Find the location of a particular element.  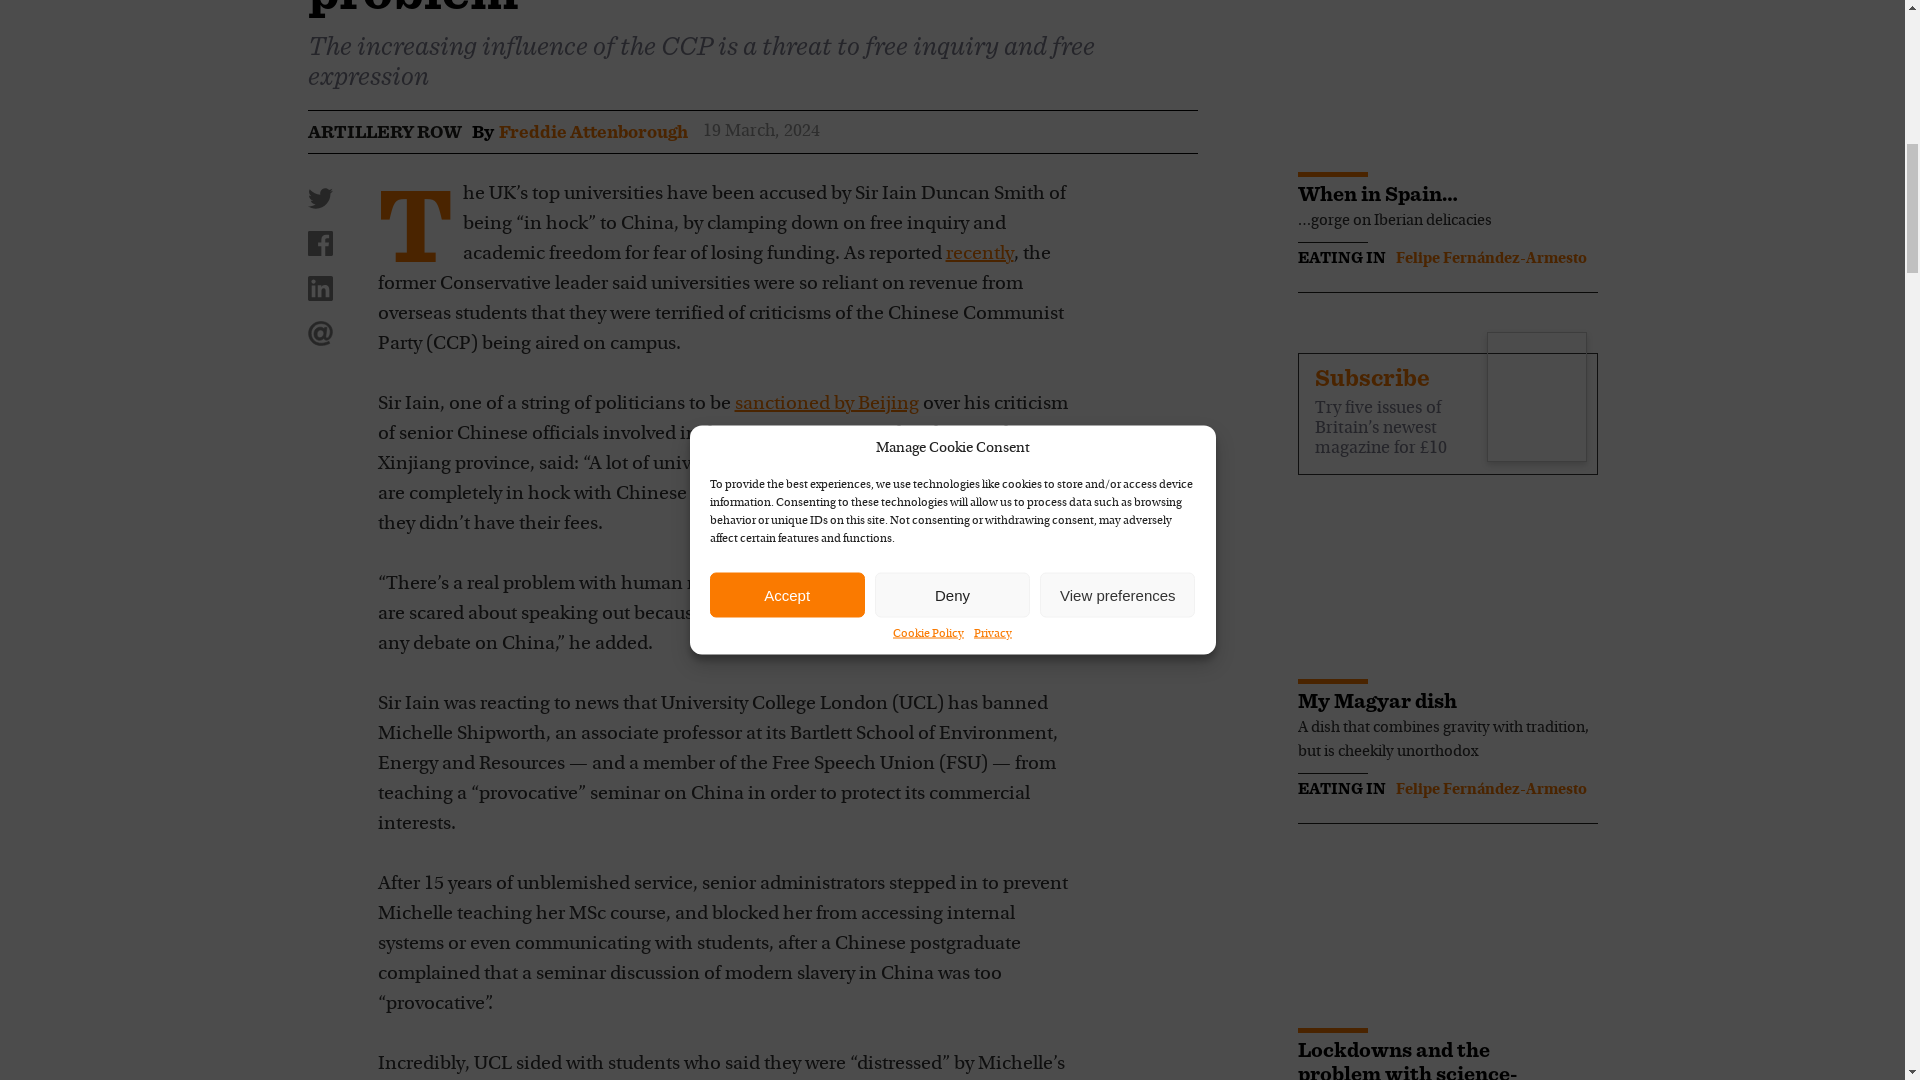

sanctioned by Beijing is located at coordinates (825, 404).